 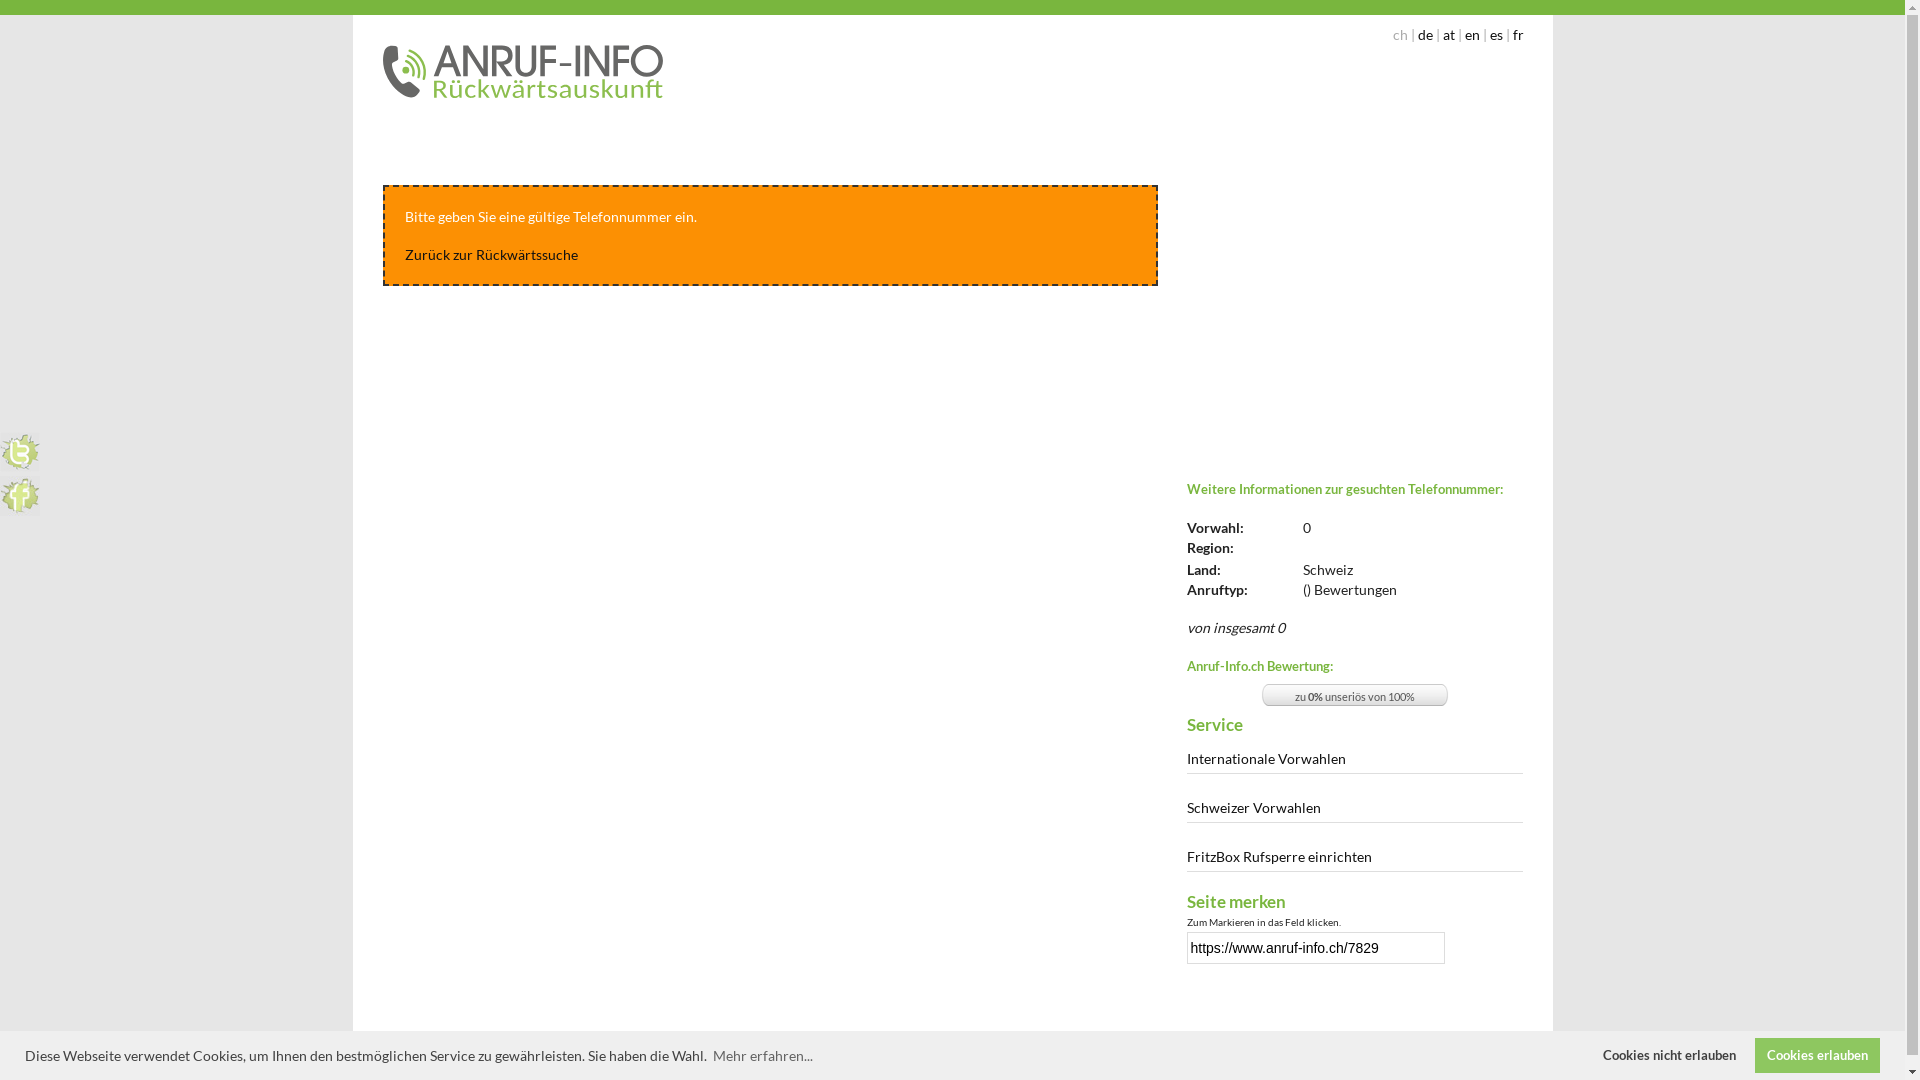 I want to click on es, so click(x=1496, y=34).